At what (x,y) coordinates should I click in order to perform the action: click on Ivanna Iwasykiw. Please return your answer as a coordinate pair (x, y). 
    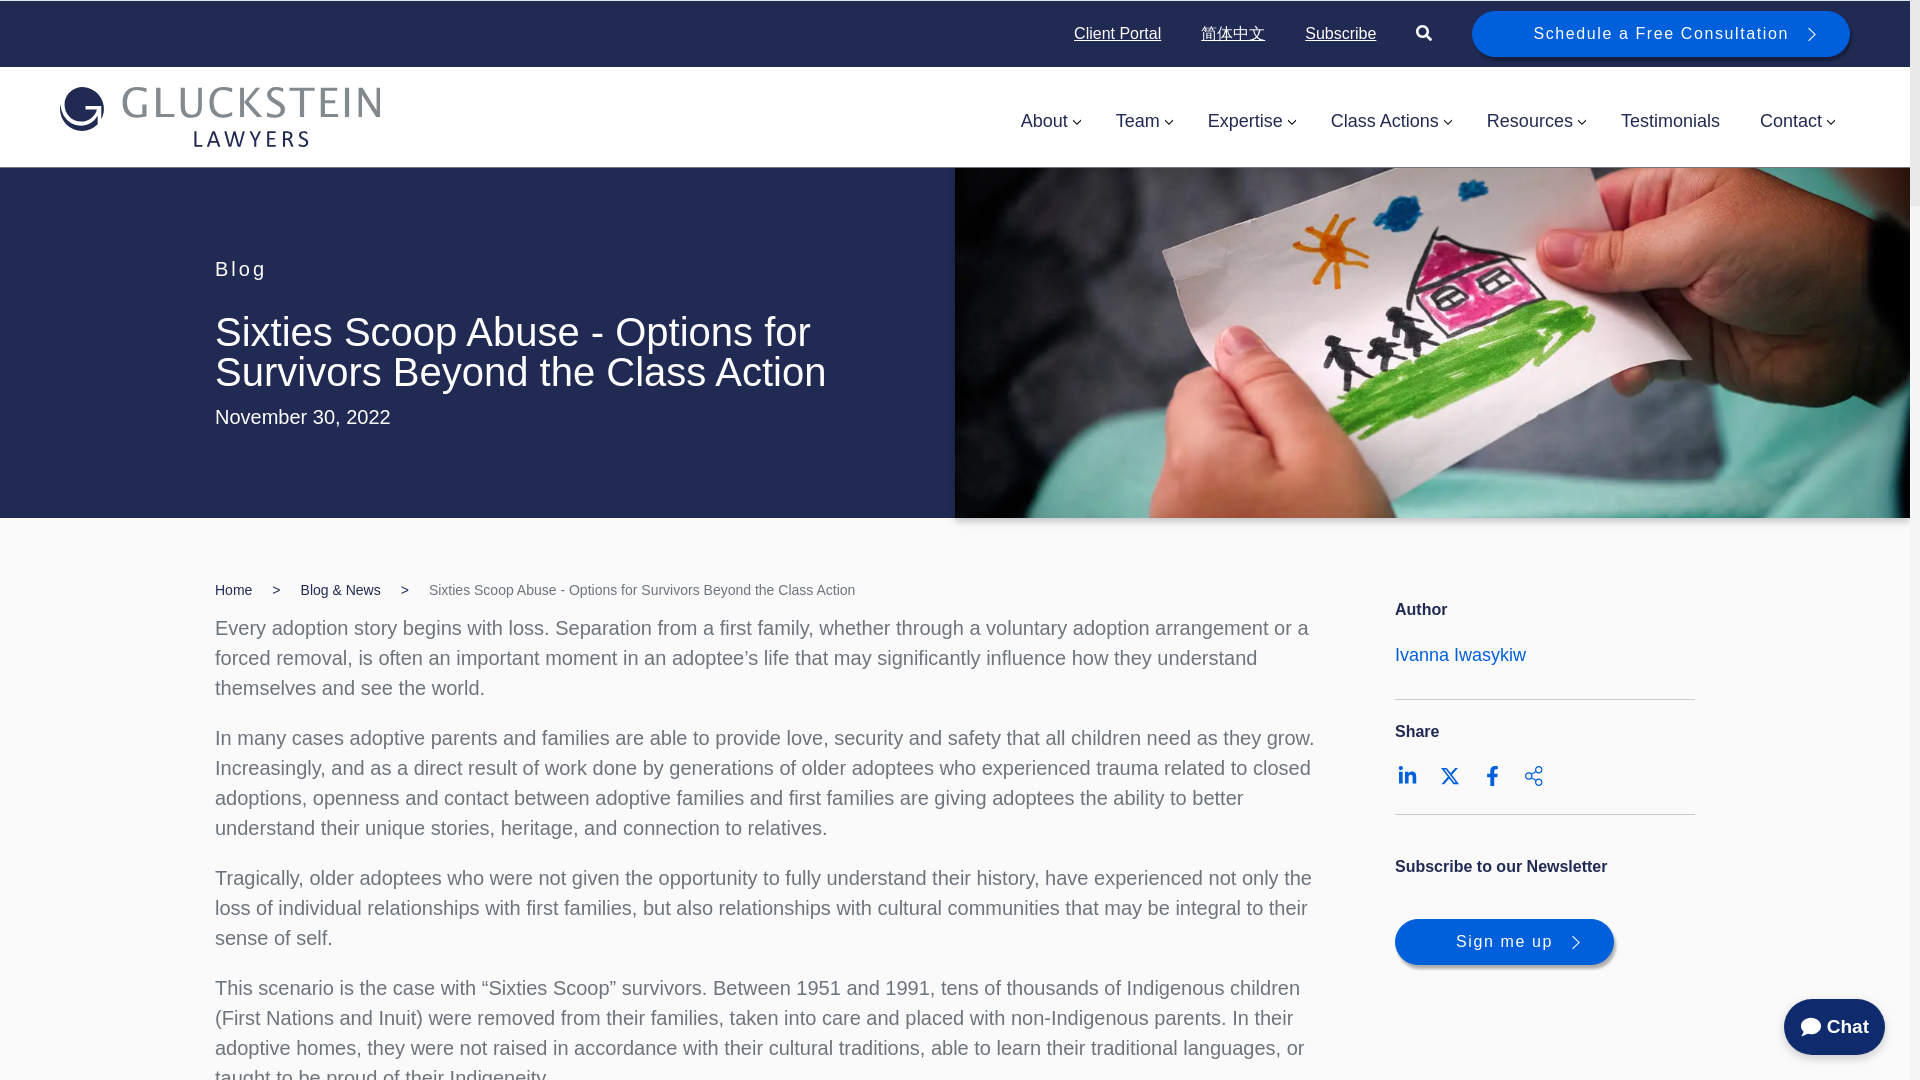
    Looking at the image, I should click on (1460, 654).